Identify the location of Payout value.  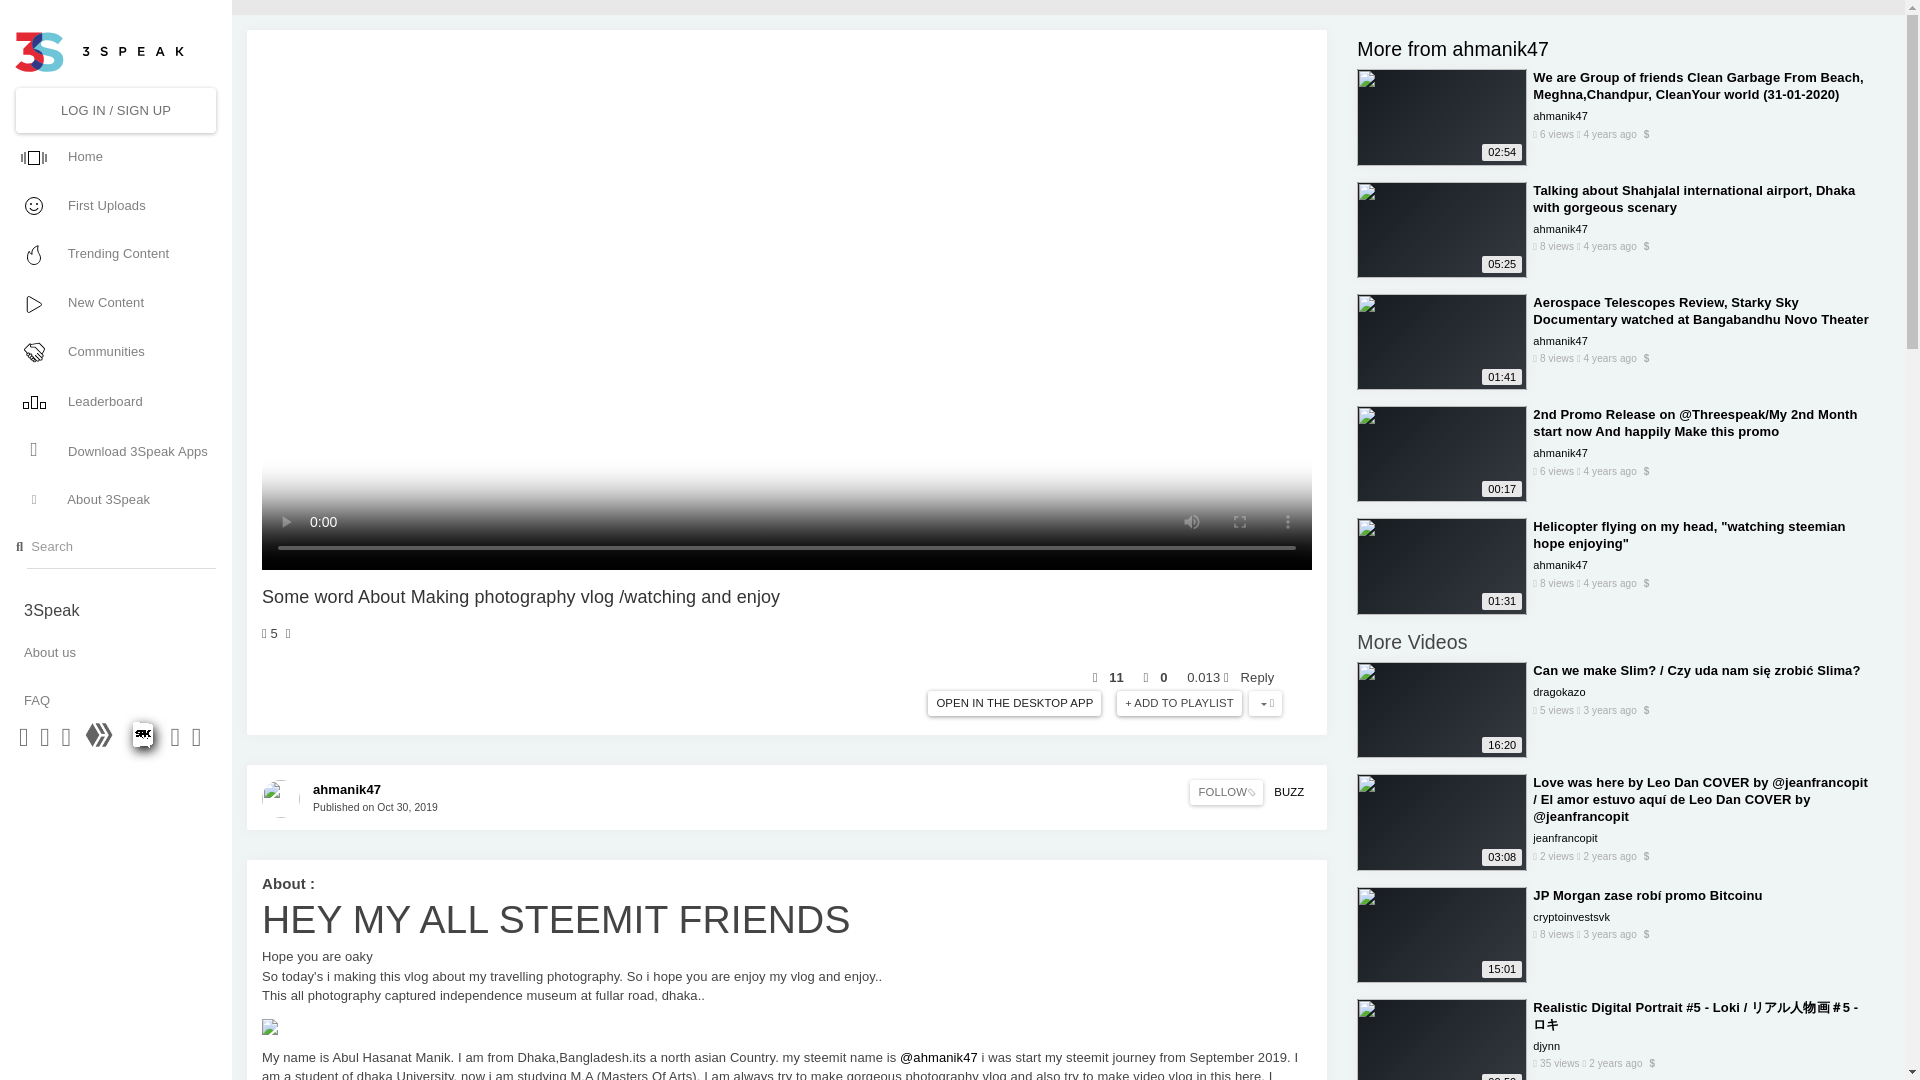
(1207, 676).